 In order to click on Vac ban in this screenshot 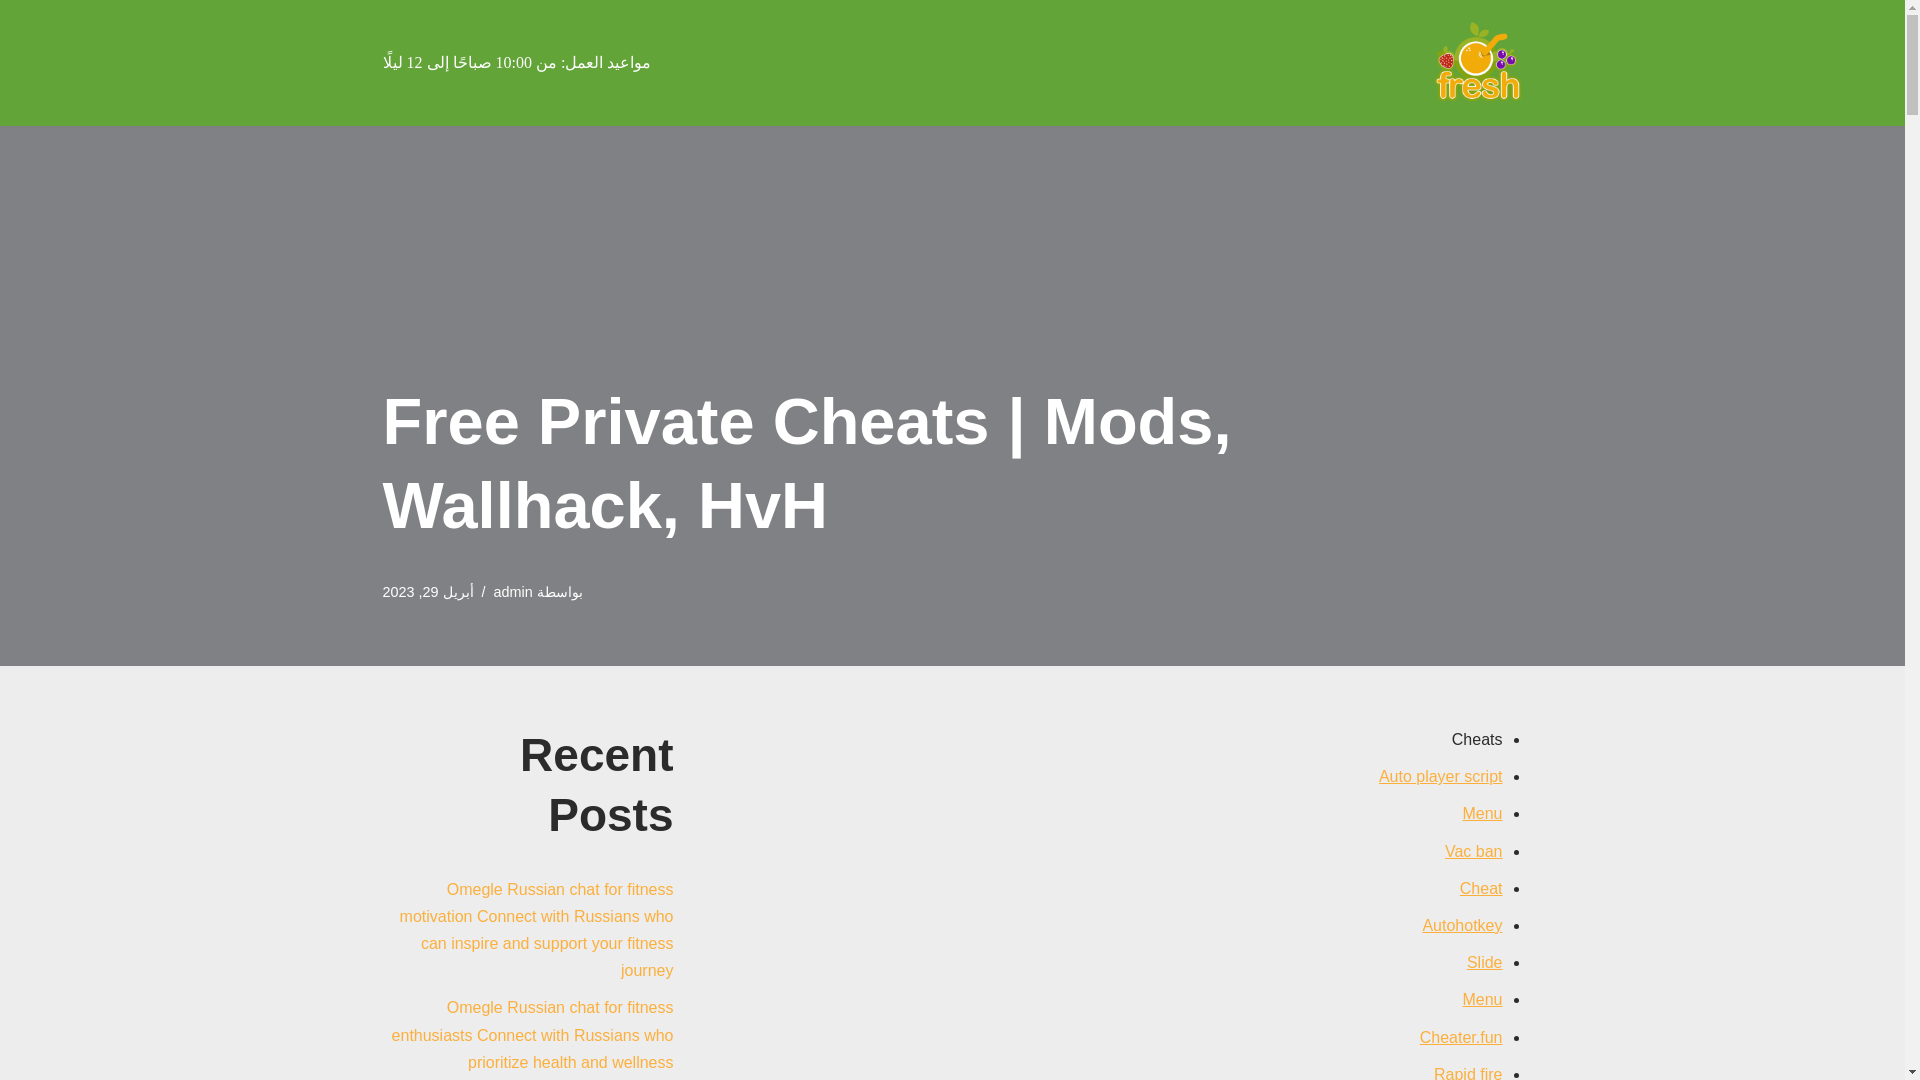, I will do `click(1474, 851)`.